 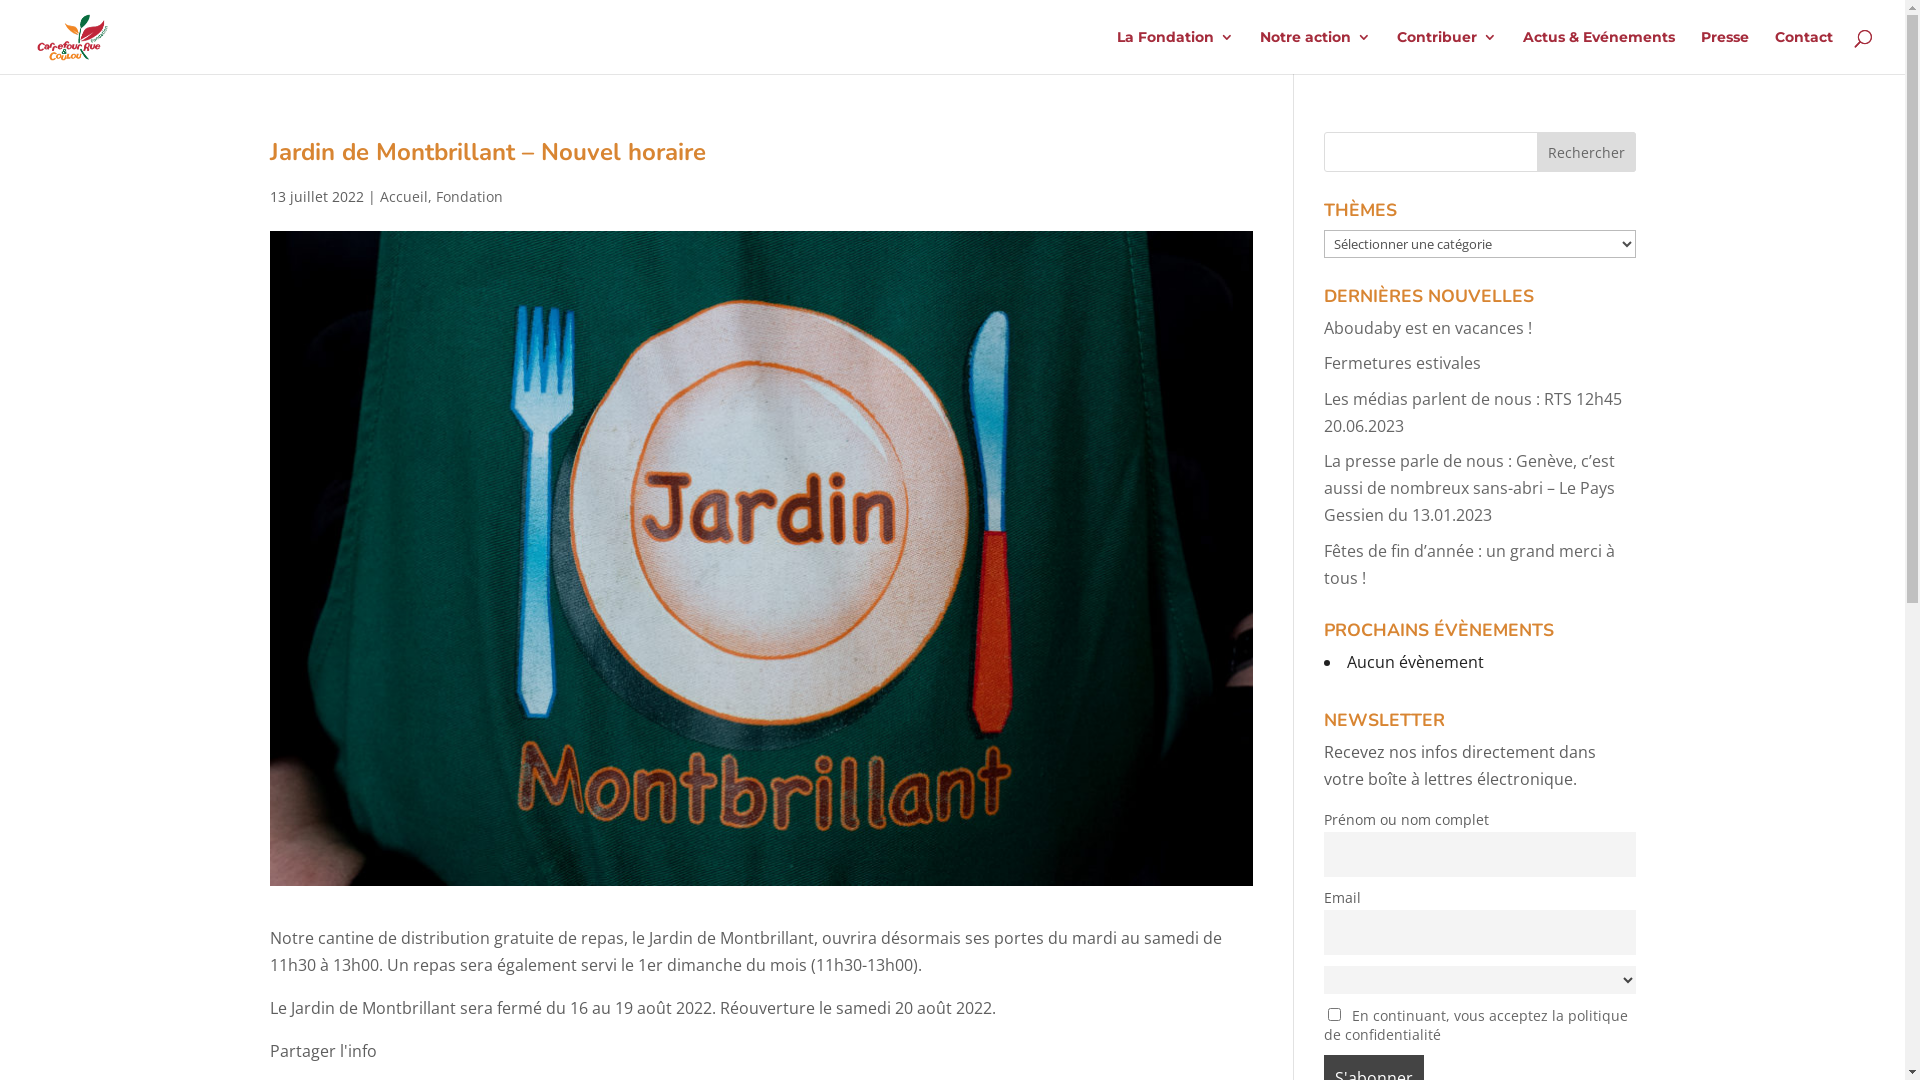 I want to click on Rechercher, so click(x=1586, y=152).